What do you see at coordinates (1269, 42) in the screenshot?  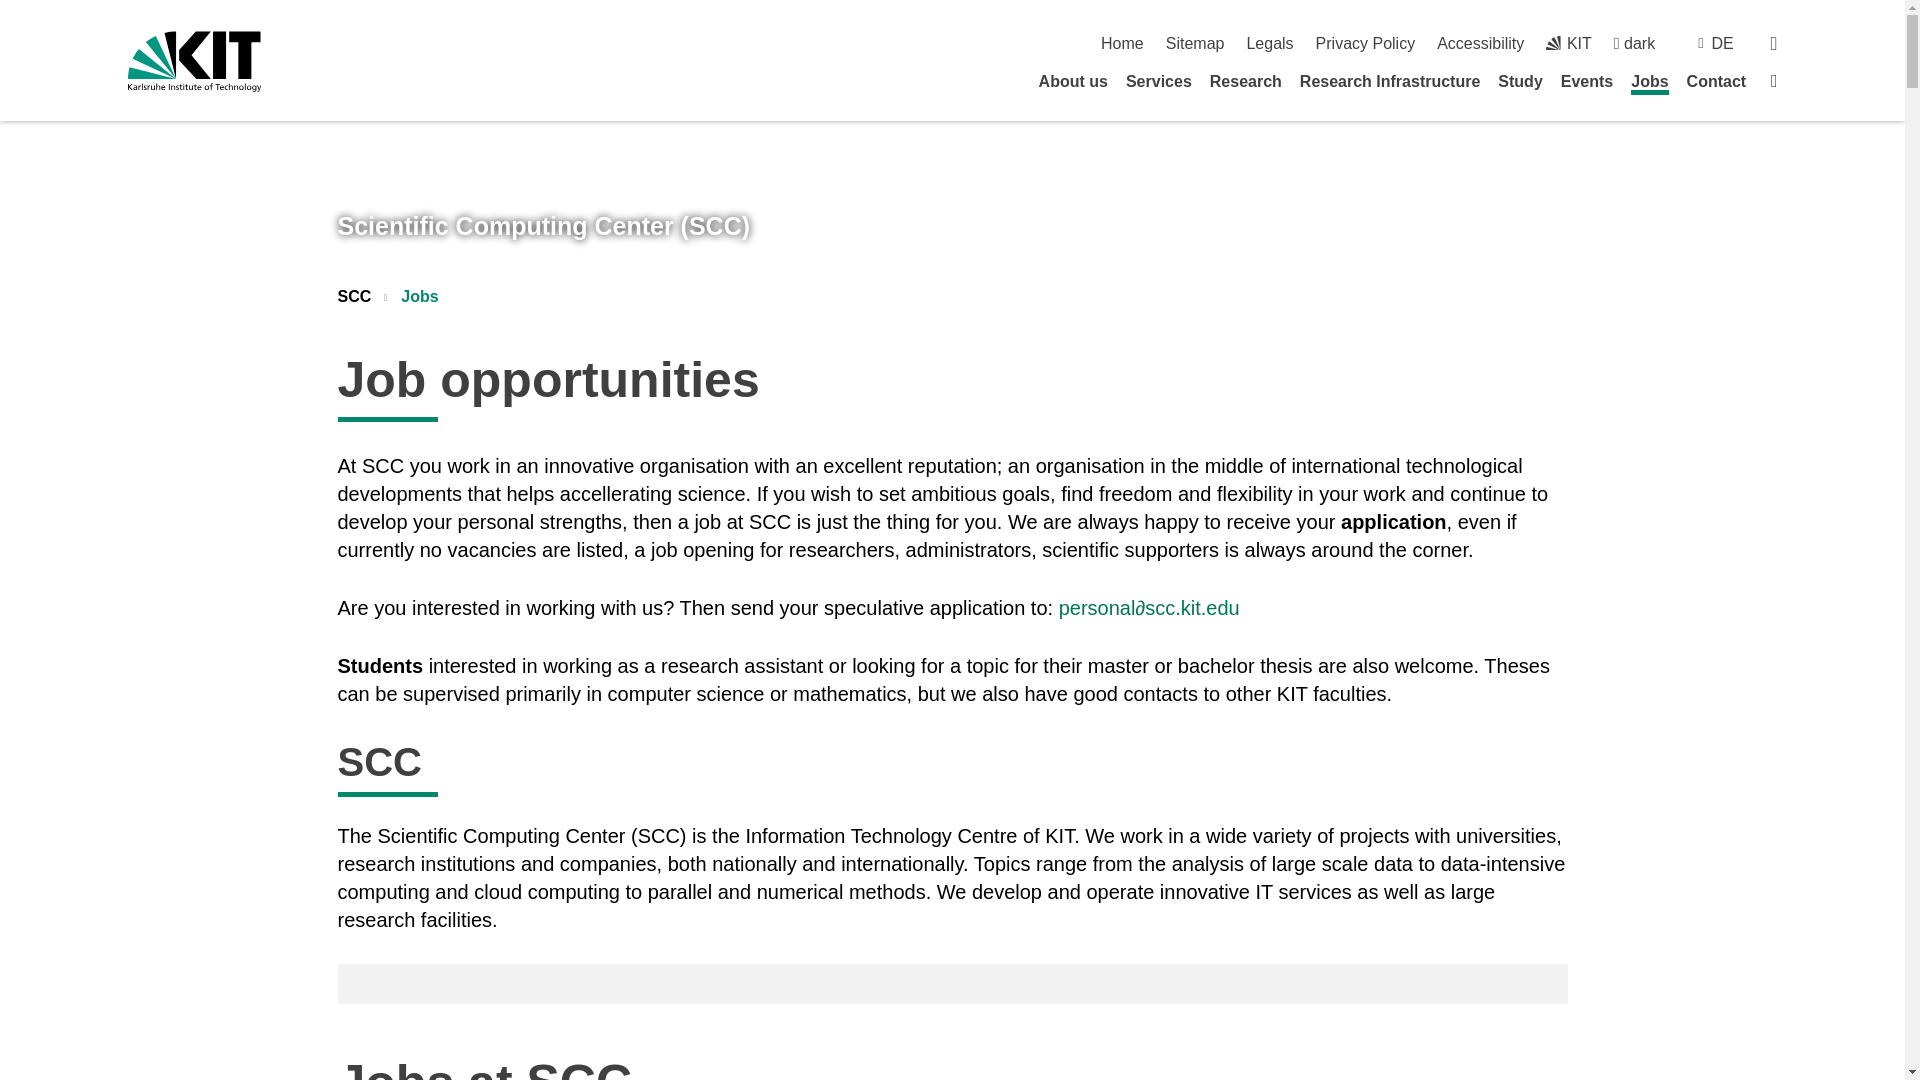 I see `Legals` at bounding box center [1269, 42].